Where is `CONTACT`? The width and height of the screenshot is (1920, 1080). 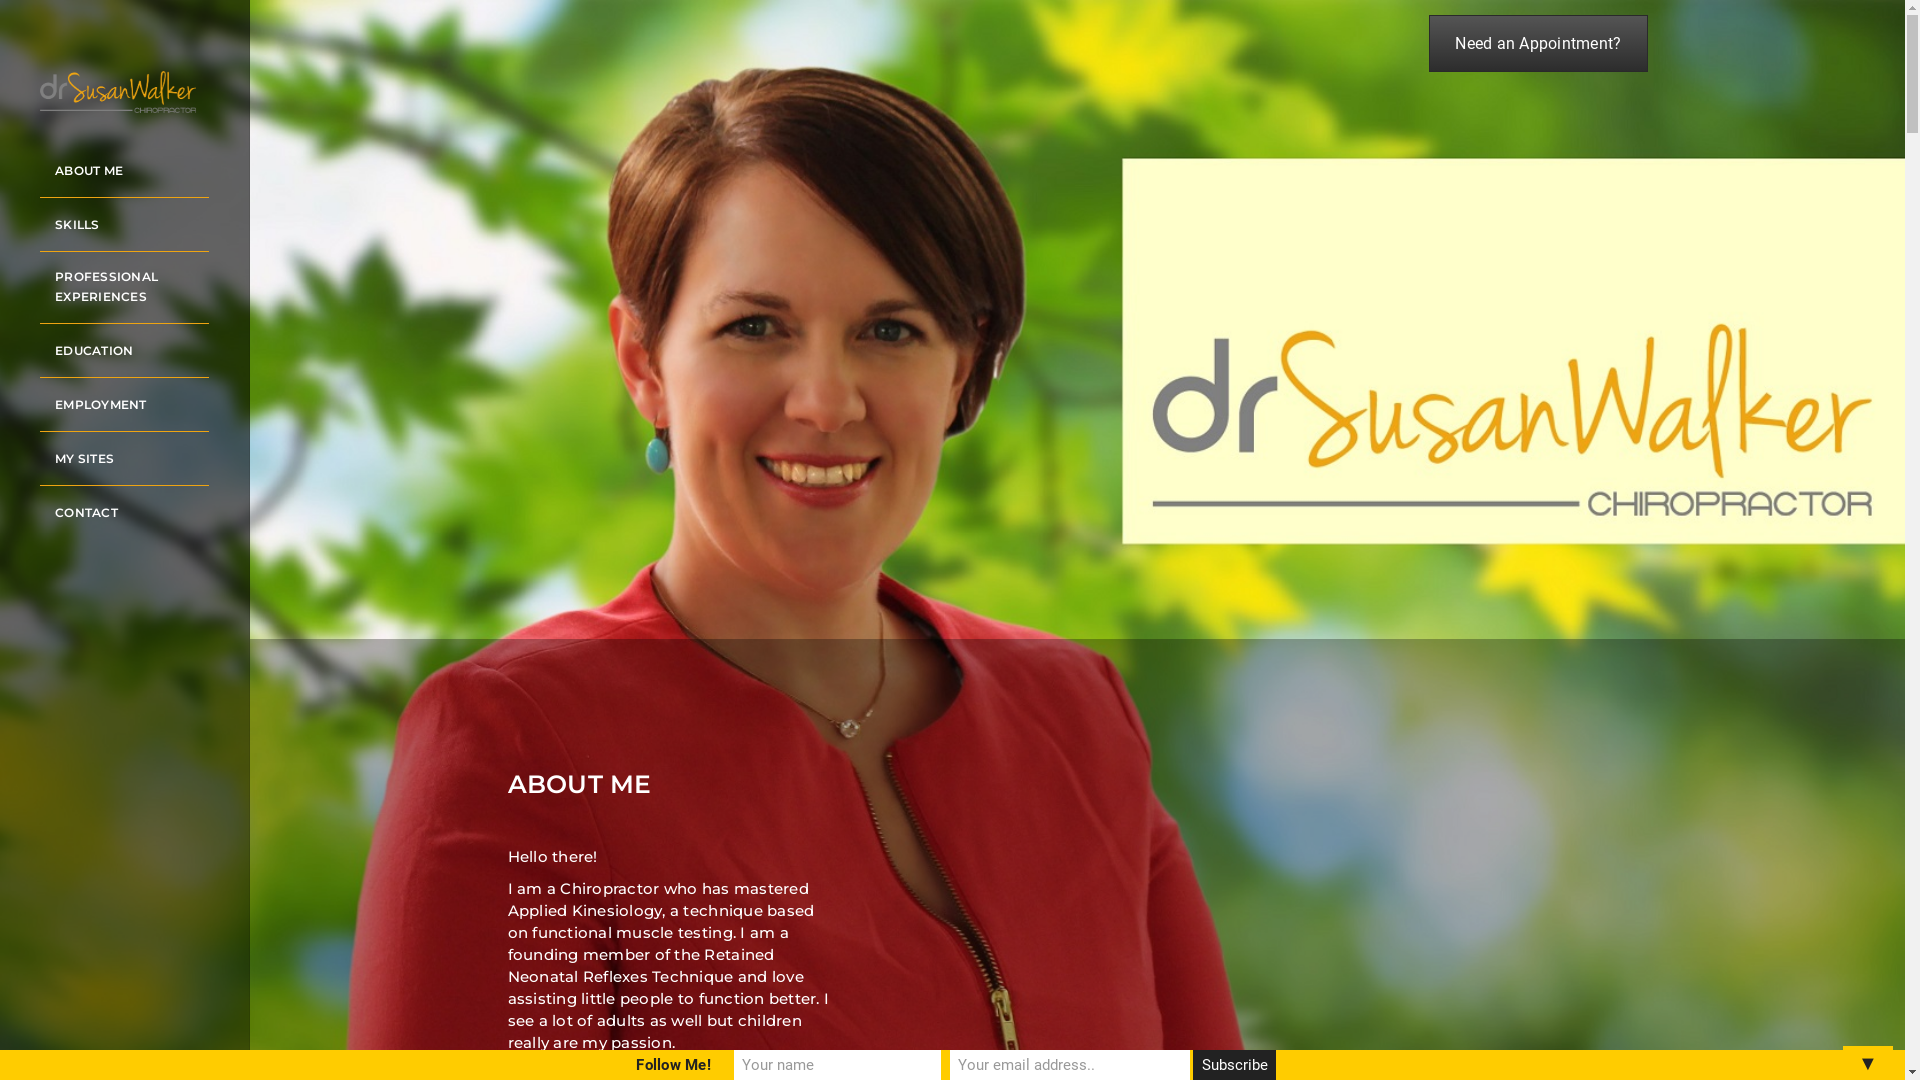
CONTACT is located at coordinates (79, 513).